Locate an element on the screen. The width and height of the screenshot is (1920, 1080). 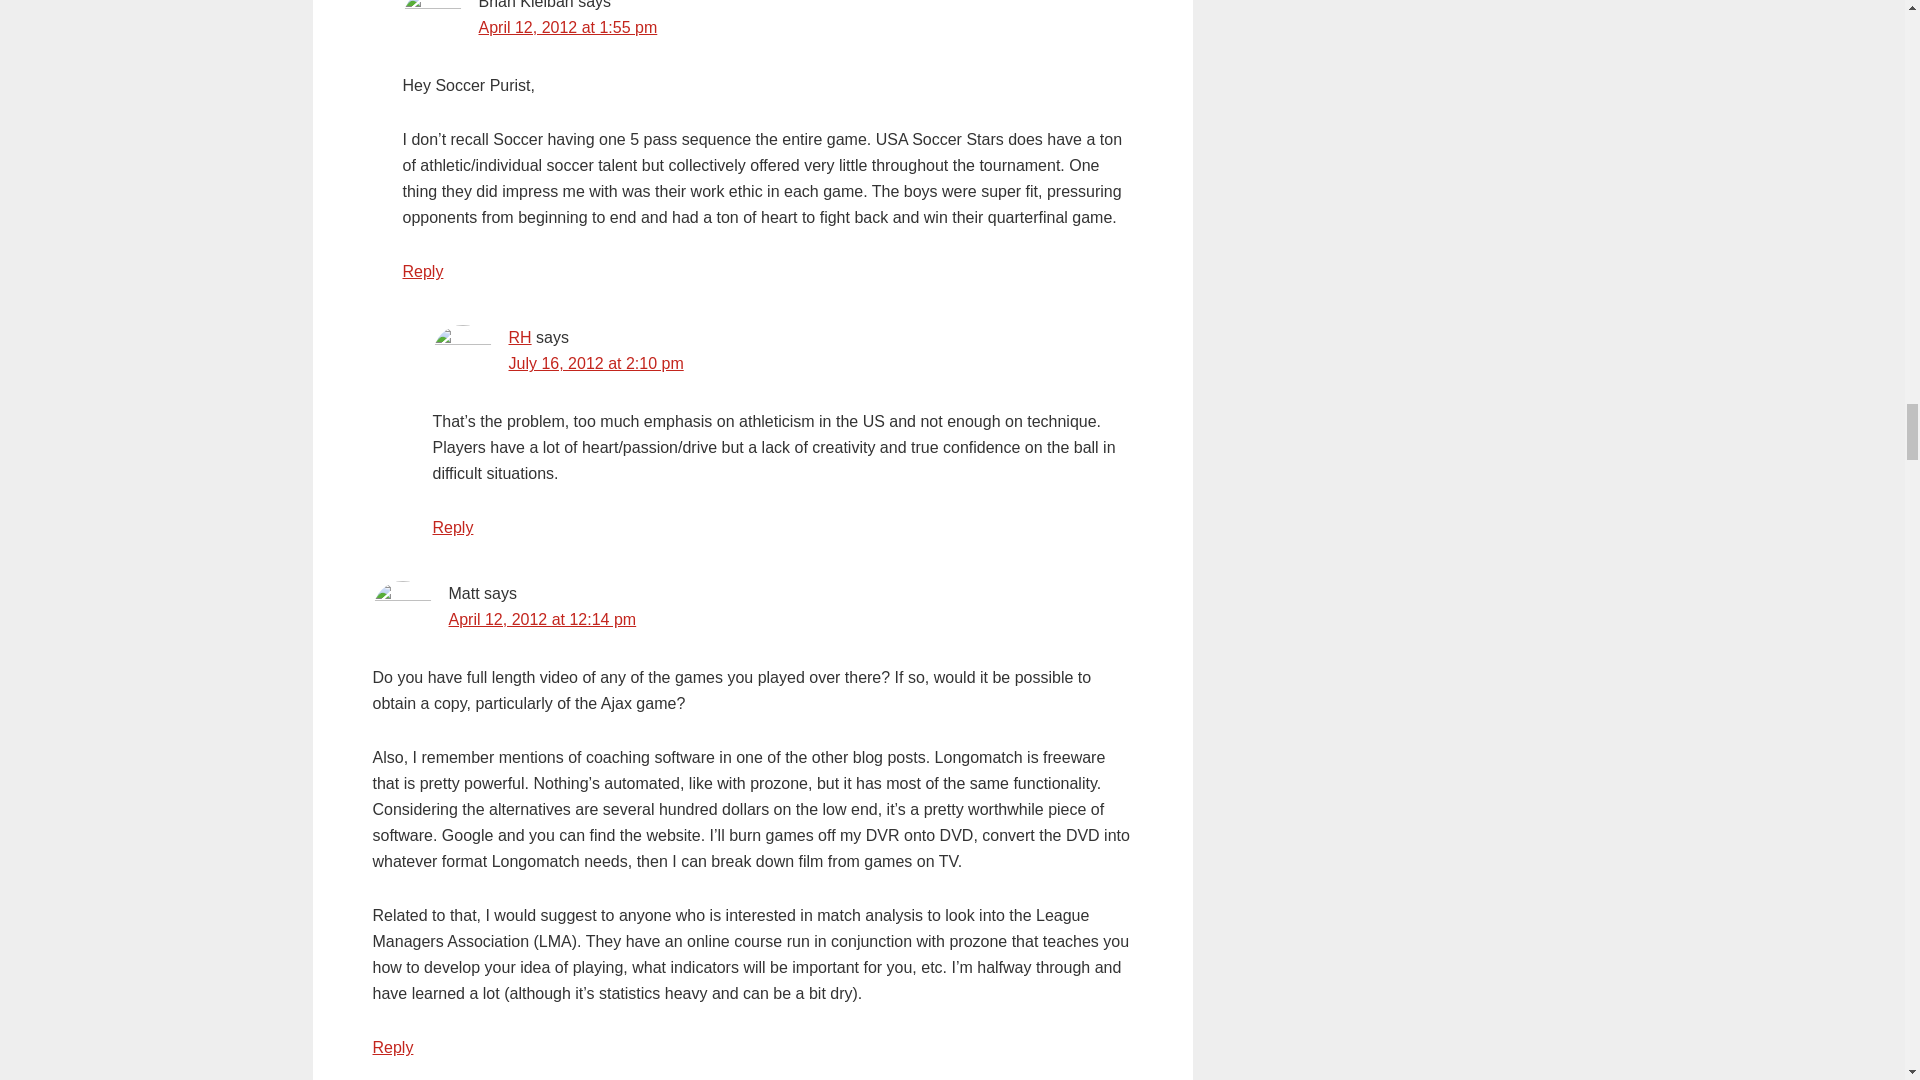
April 12, 2012 at 1:55 pm is located at coordinates (567, 27).